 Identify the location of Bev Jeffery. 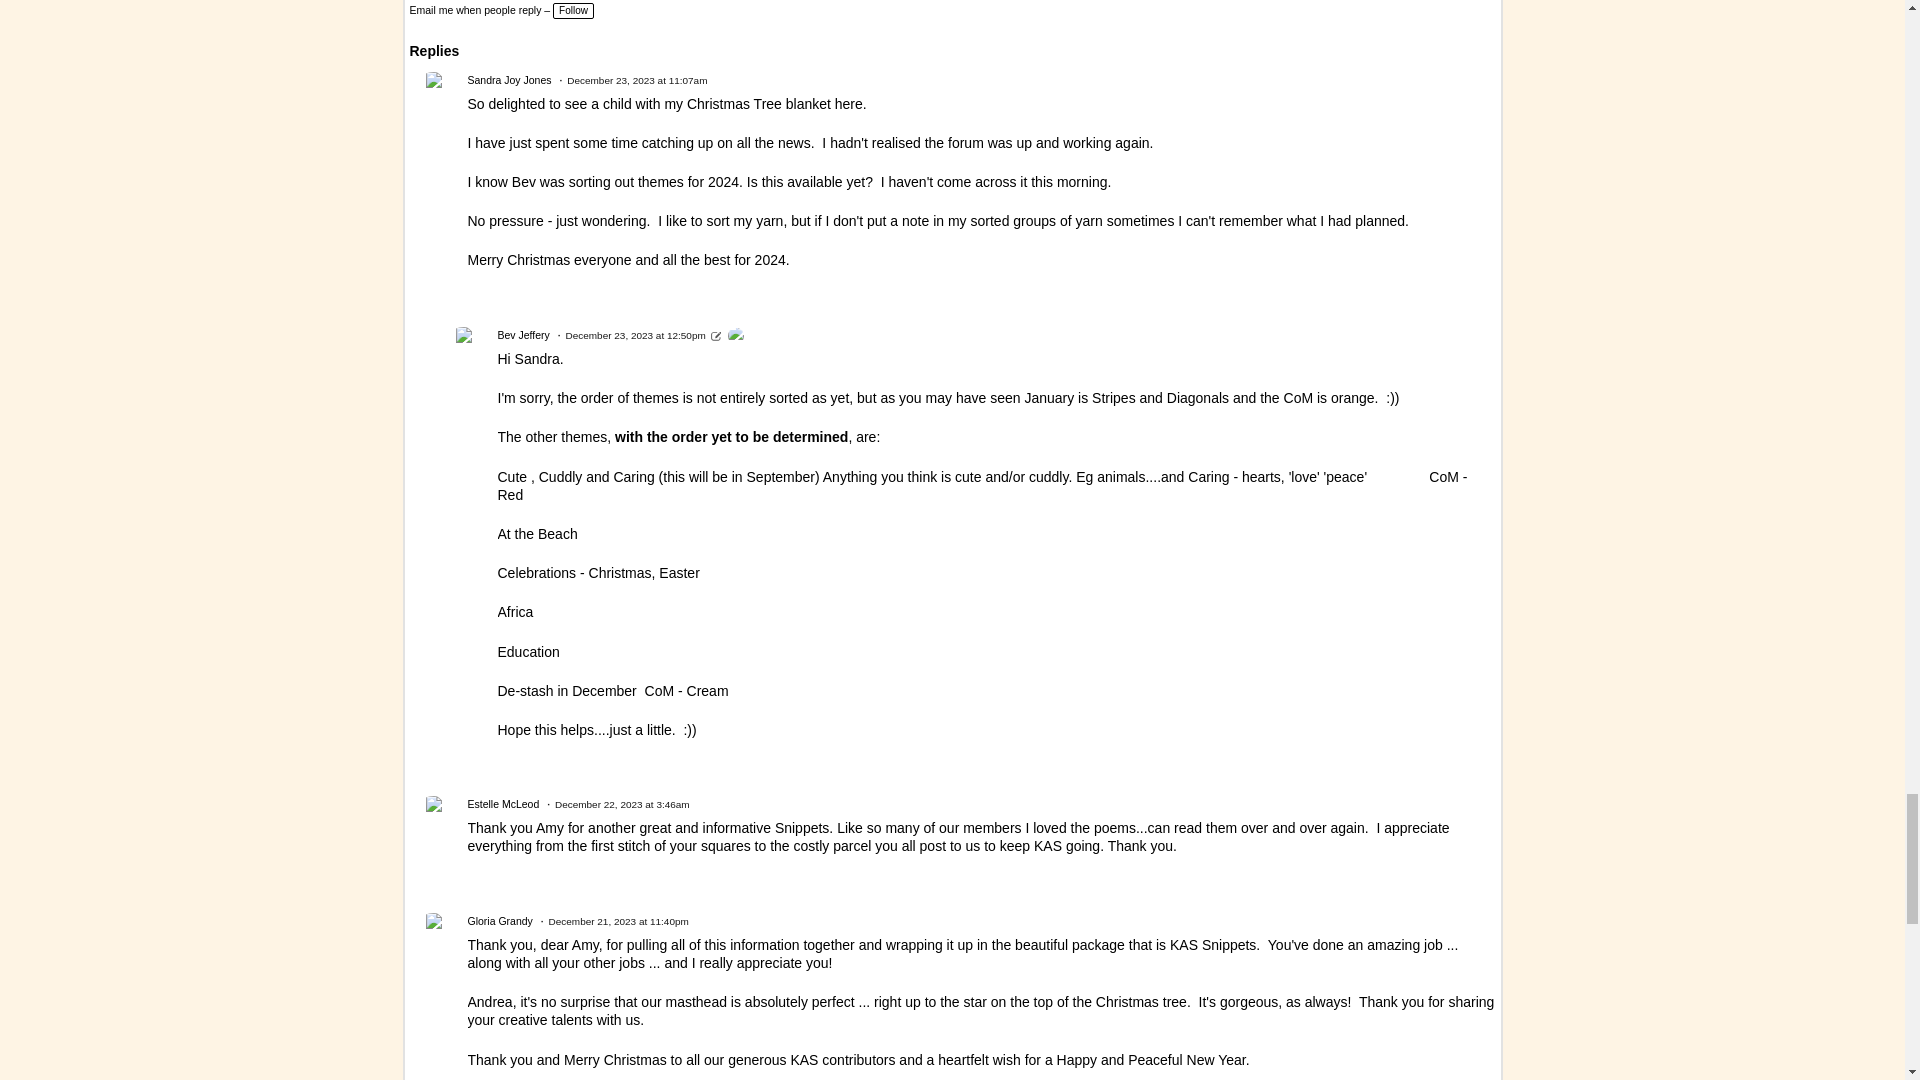
(736, 336).